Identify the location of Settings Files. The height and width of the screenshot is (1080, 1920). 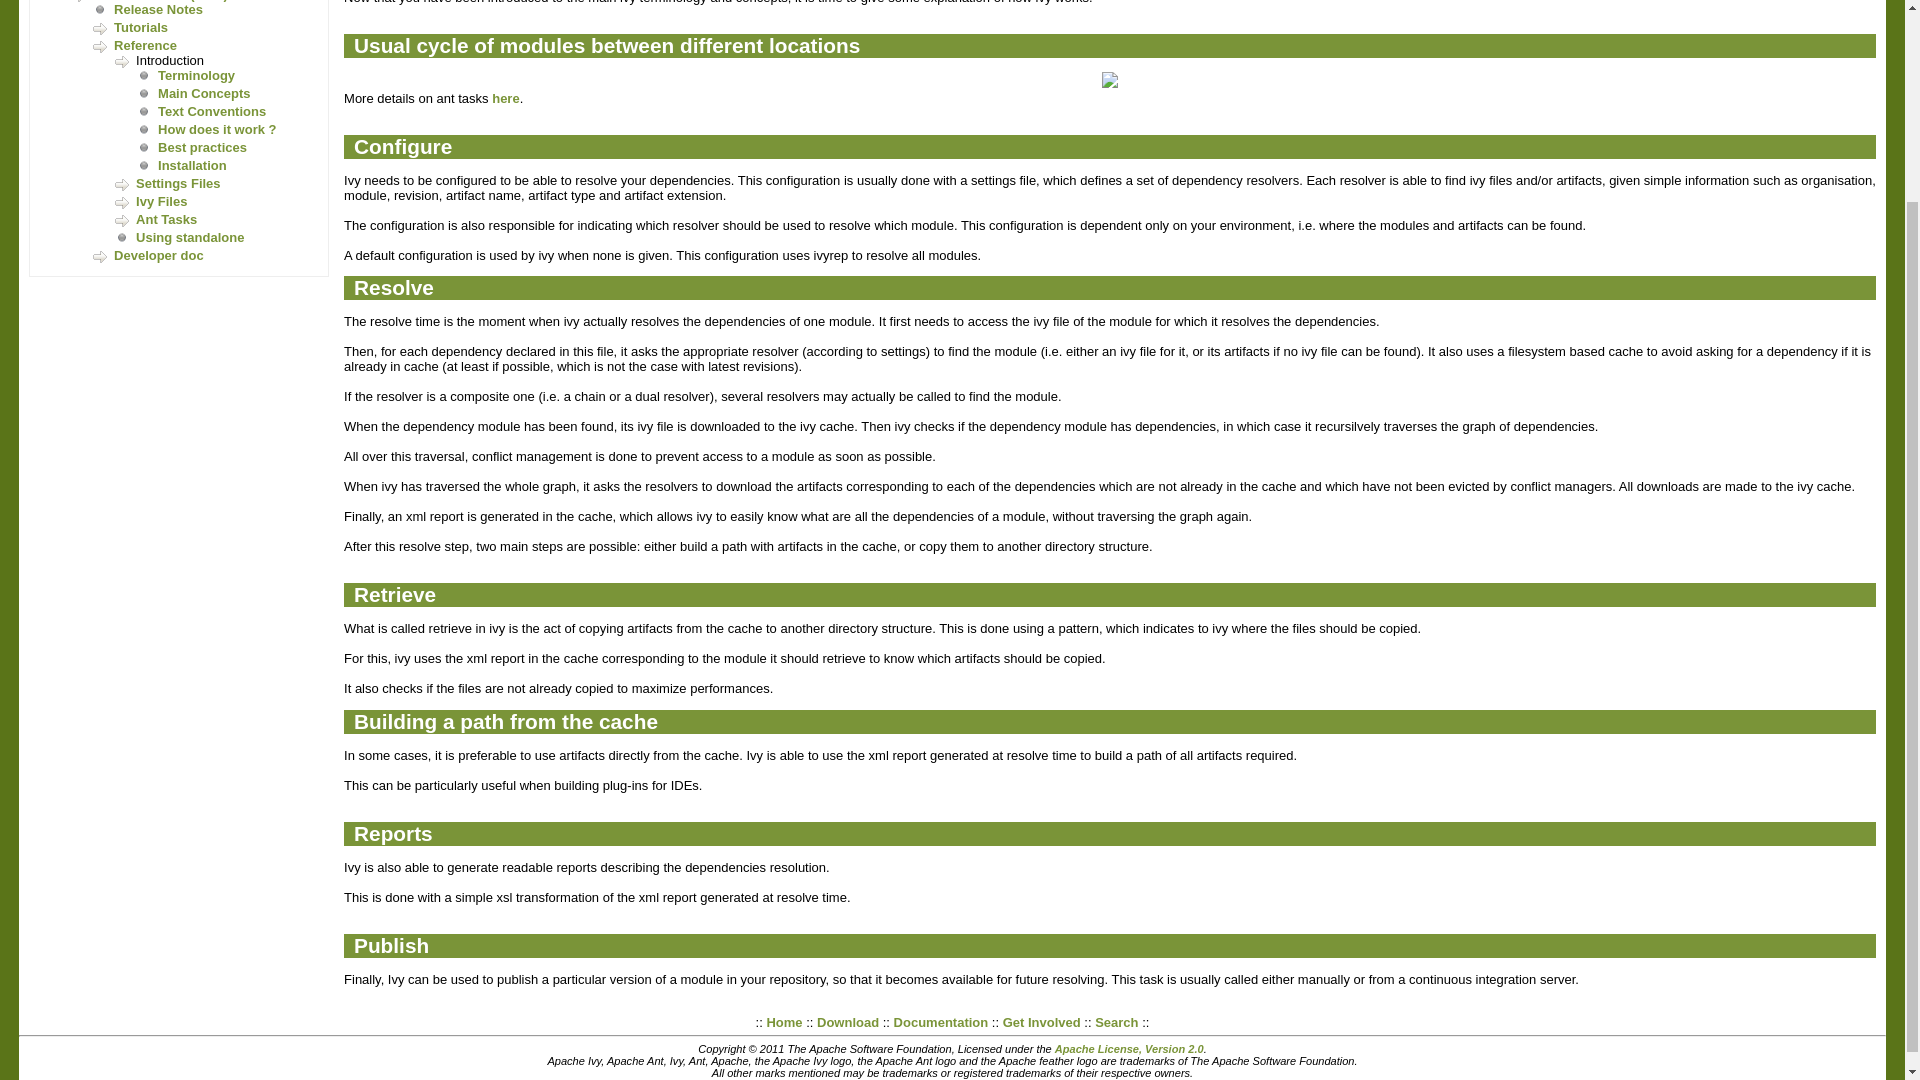
(178, 184).